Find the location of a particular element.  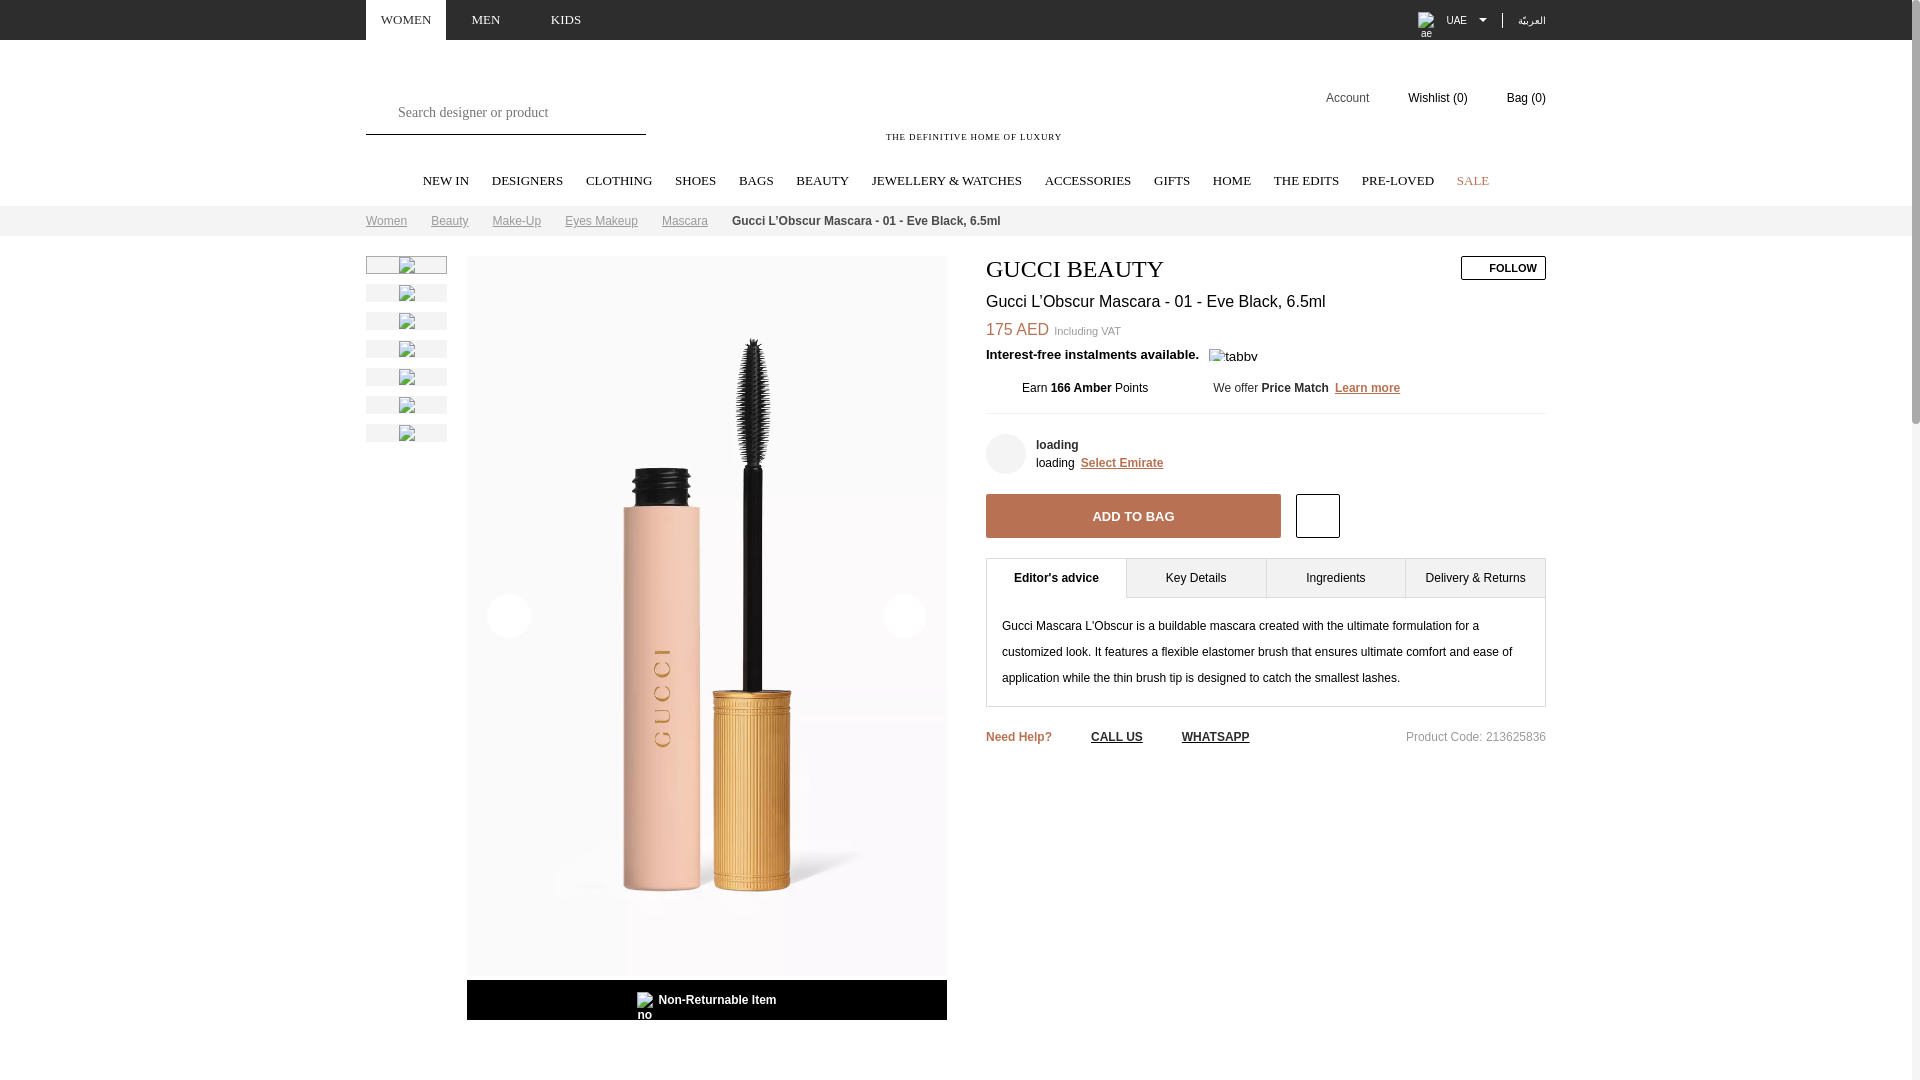

CLOTHING is located at coordinates (618, 182).